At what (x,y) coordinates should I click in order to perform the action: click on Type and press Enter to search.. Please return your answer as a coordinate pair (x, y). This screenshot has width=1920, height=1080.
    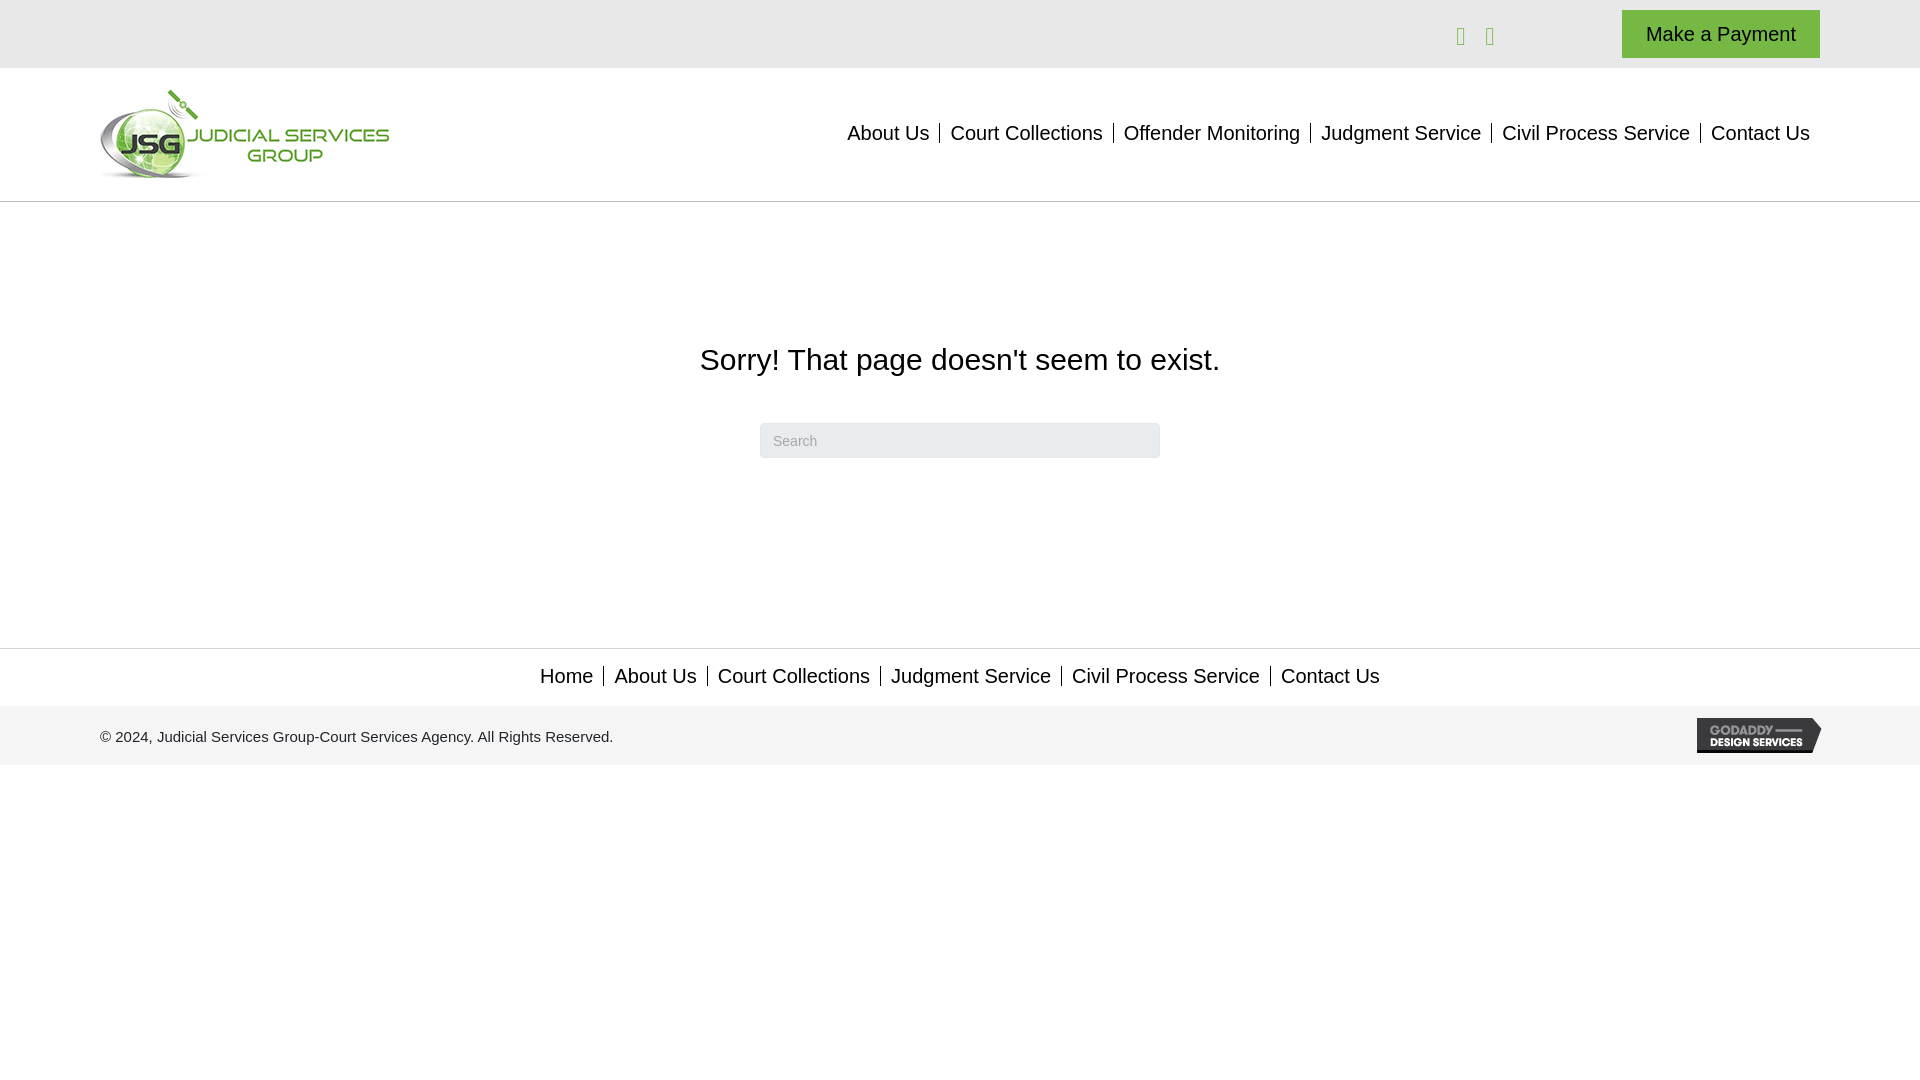
    Looking at the image, I should click on (960, 440).